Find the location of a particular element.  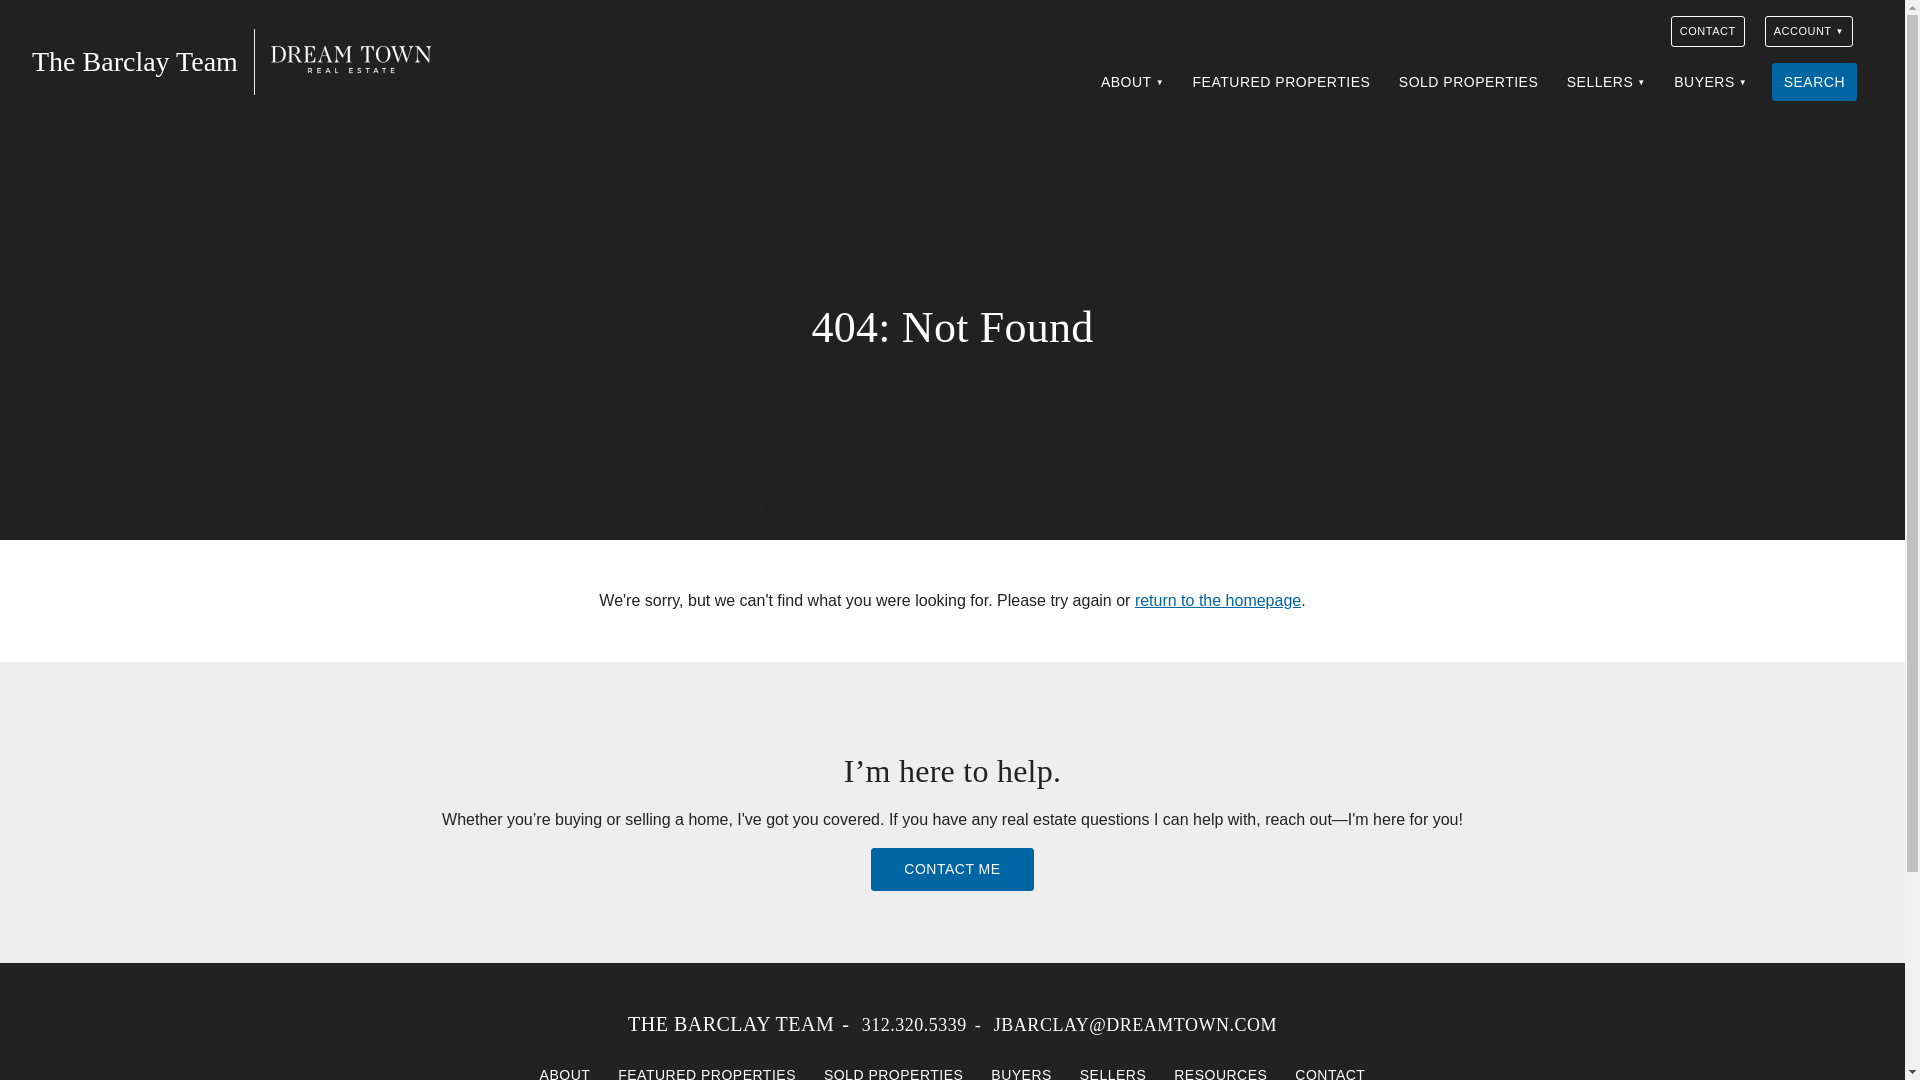

ABOUT is located at coordinates (1132, 82).